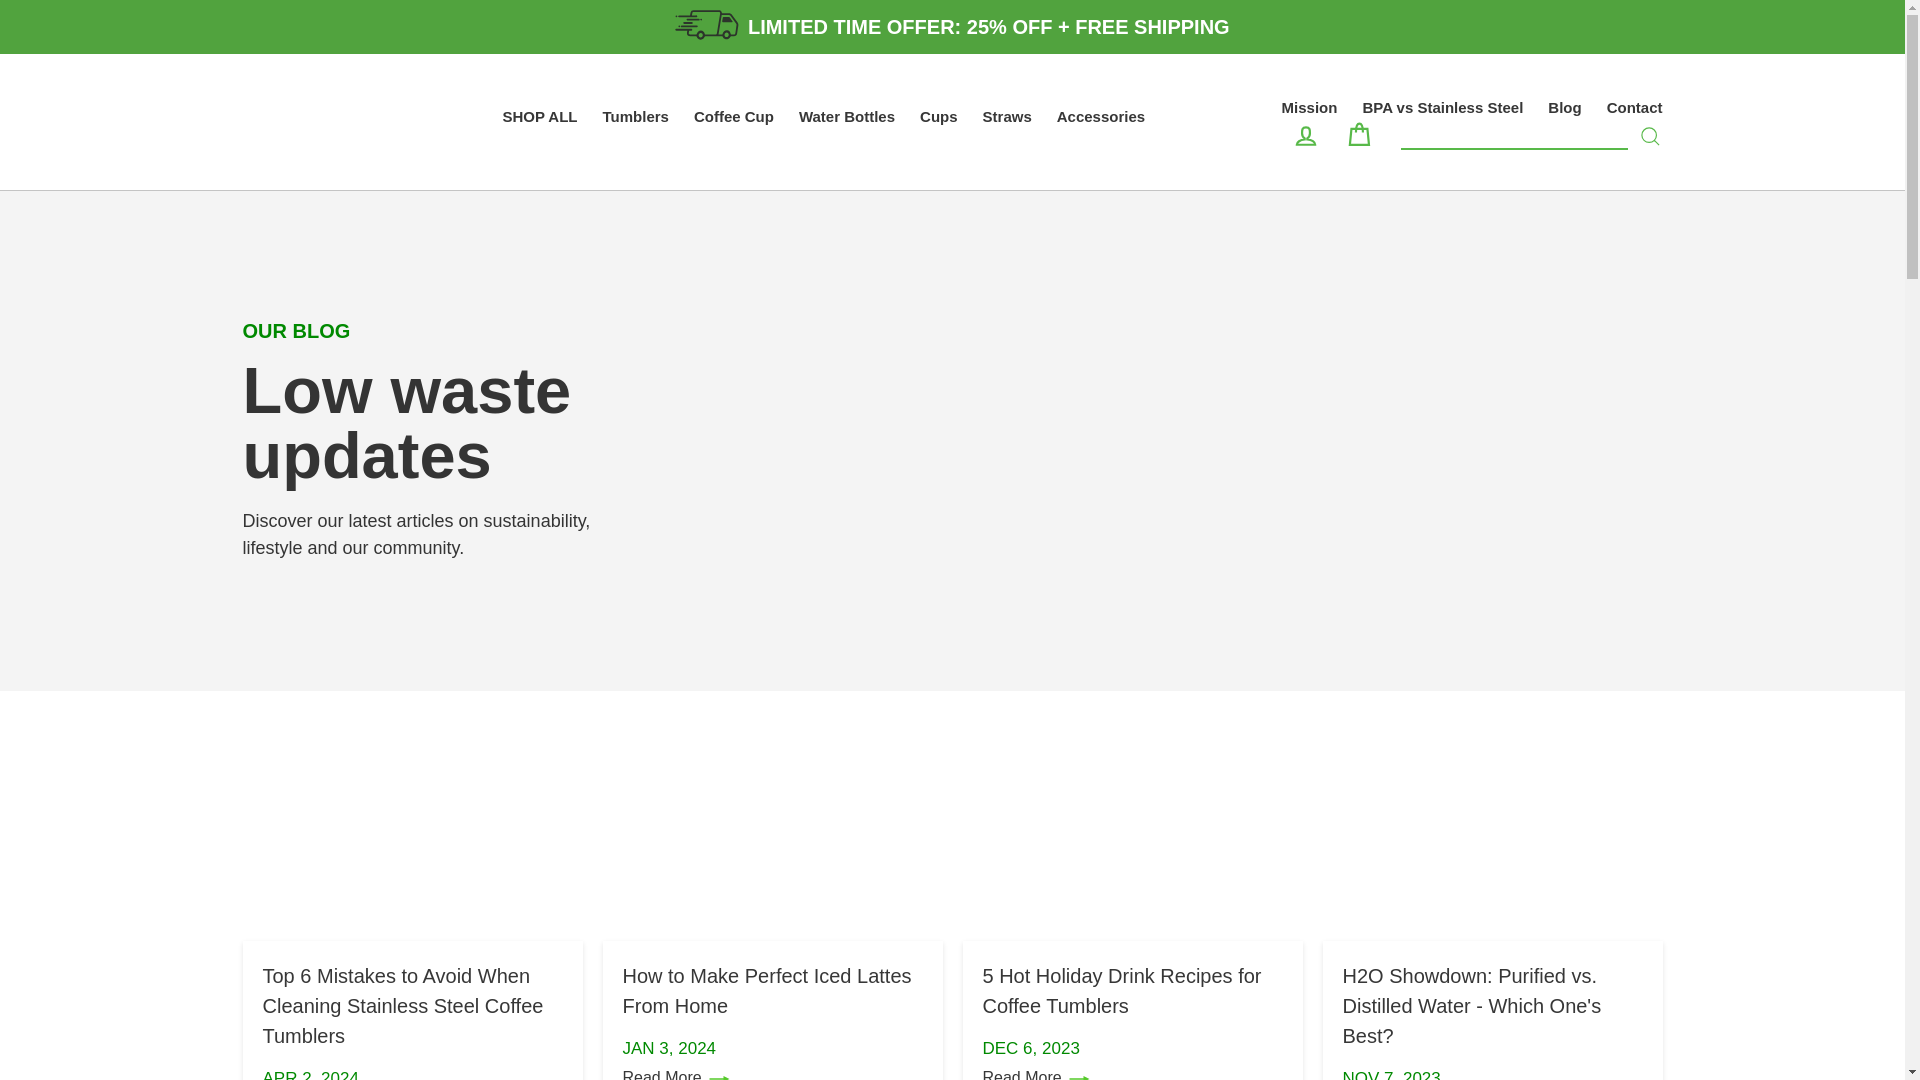 The width and height of the screenshot is (1920, 1080). What do you see at coordinates (1442, 107) in the screenshot?
I see `BPA vs Stainless Steel` at bounding box center [1442, 107].